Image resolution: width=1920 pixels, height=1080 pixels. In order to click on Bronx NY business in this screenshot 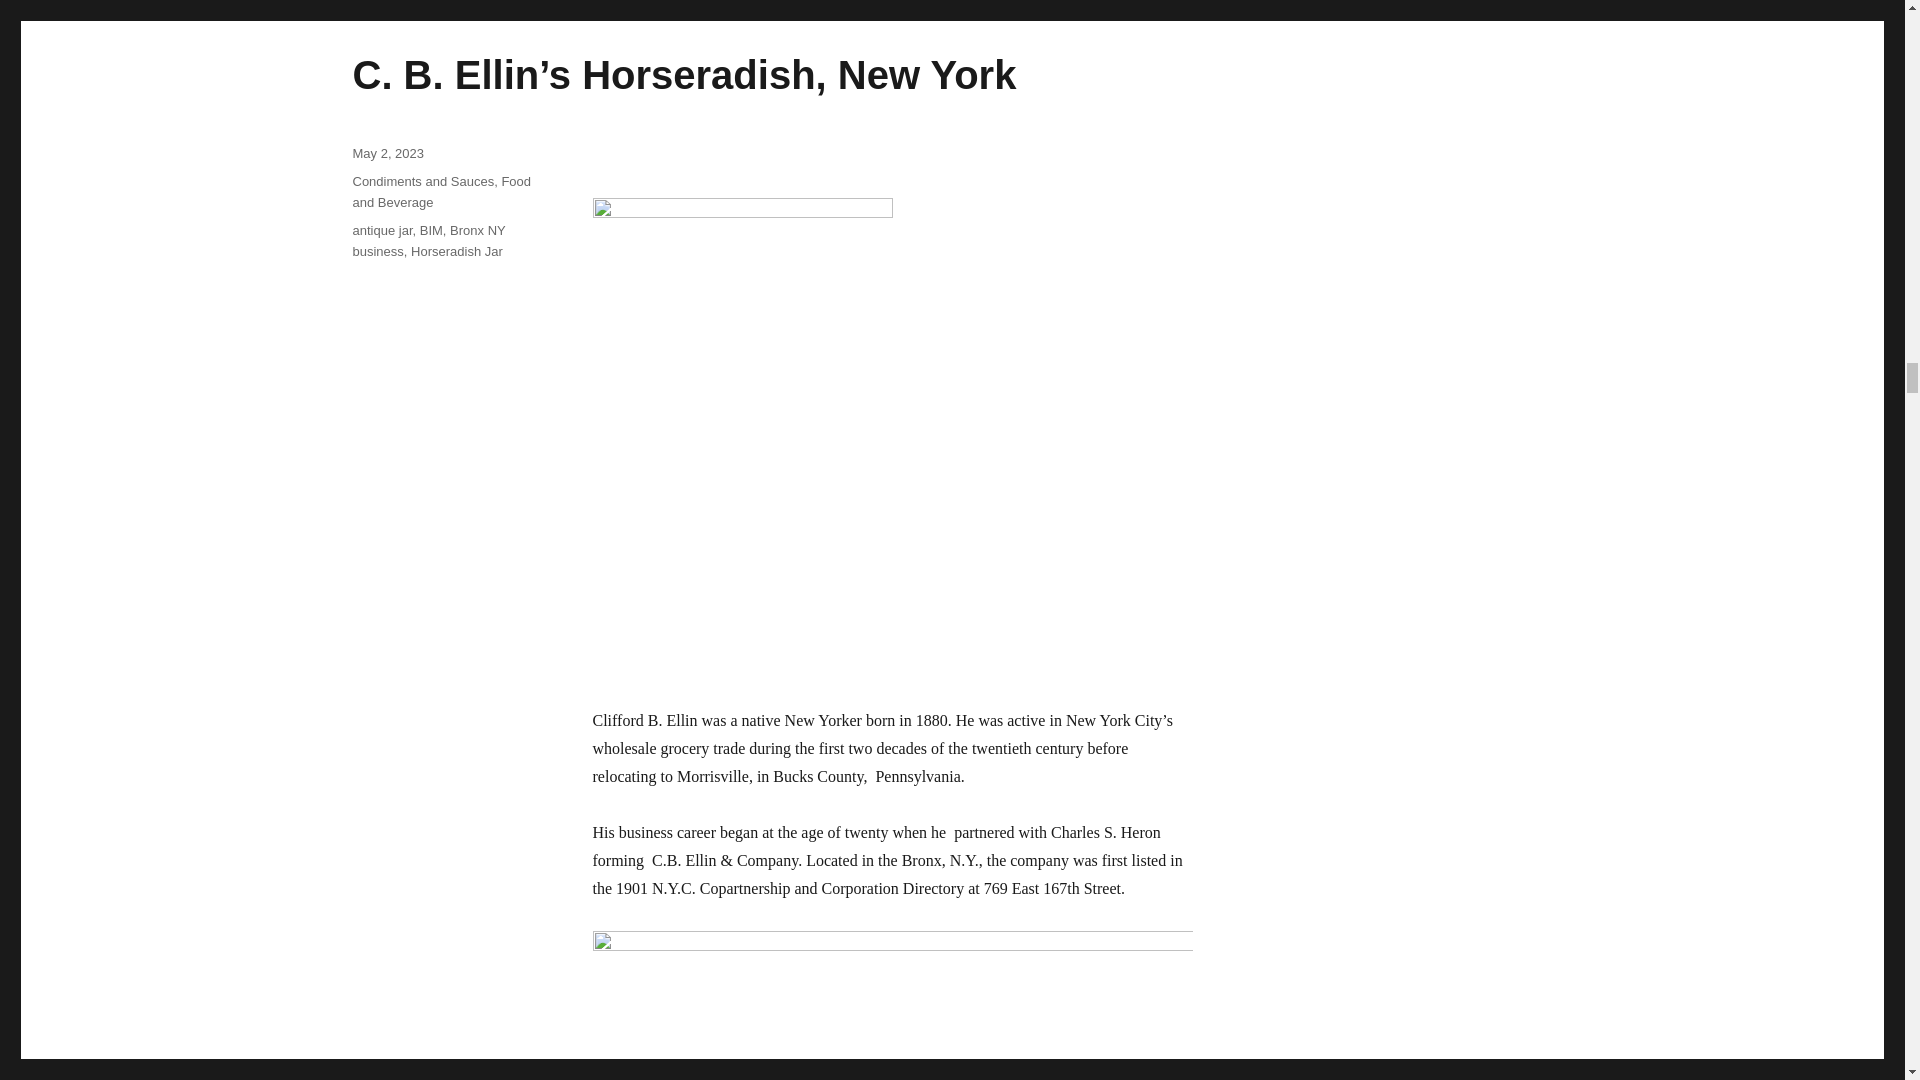, I will do `click(428, 240)`.